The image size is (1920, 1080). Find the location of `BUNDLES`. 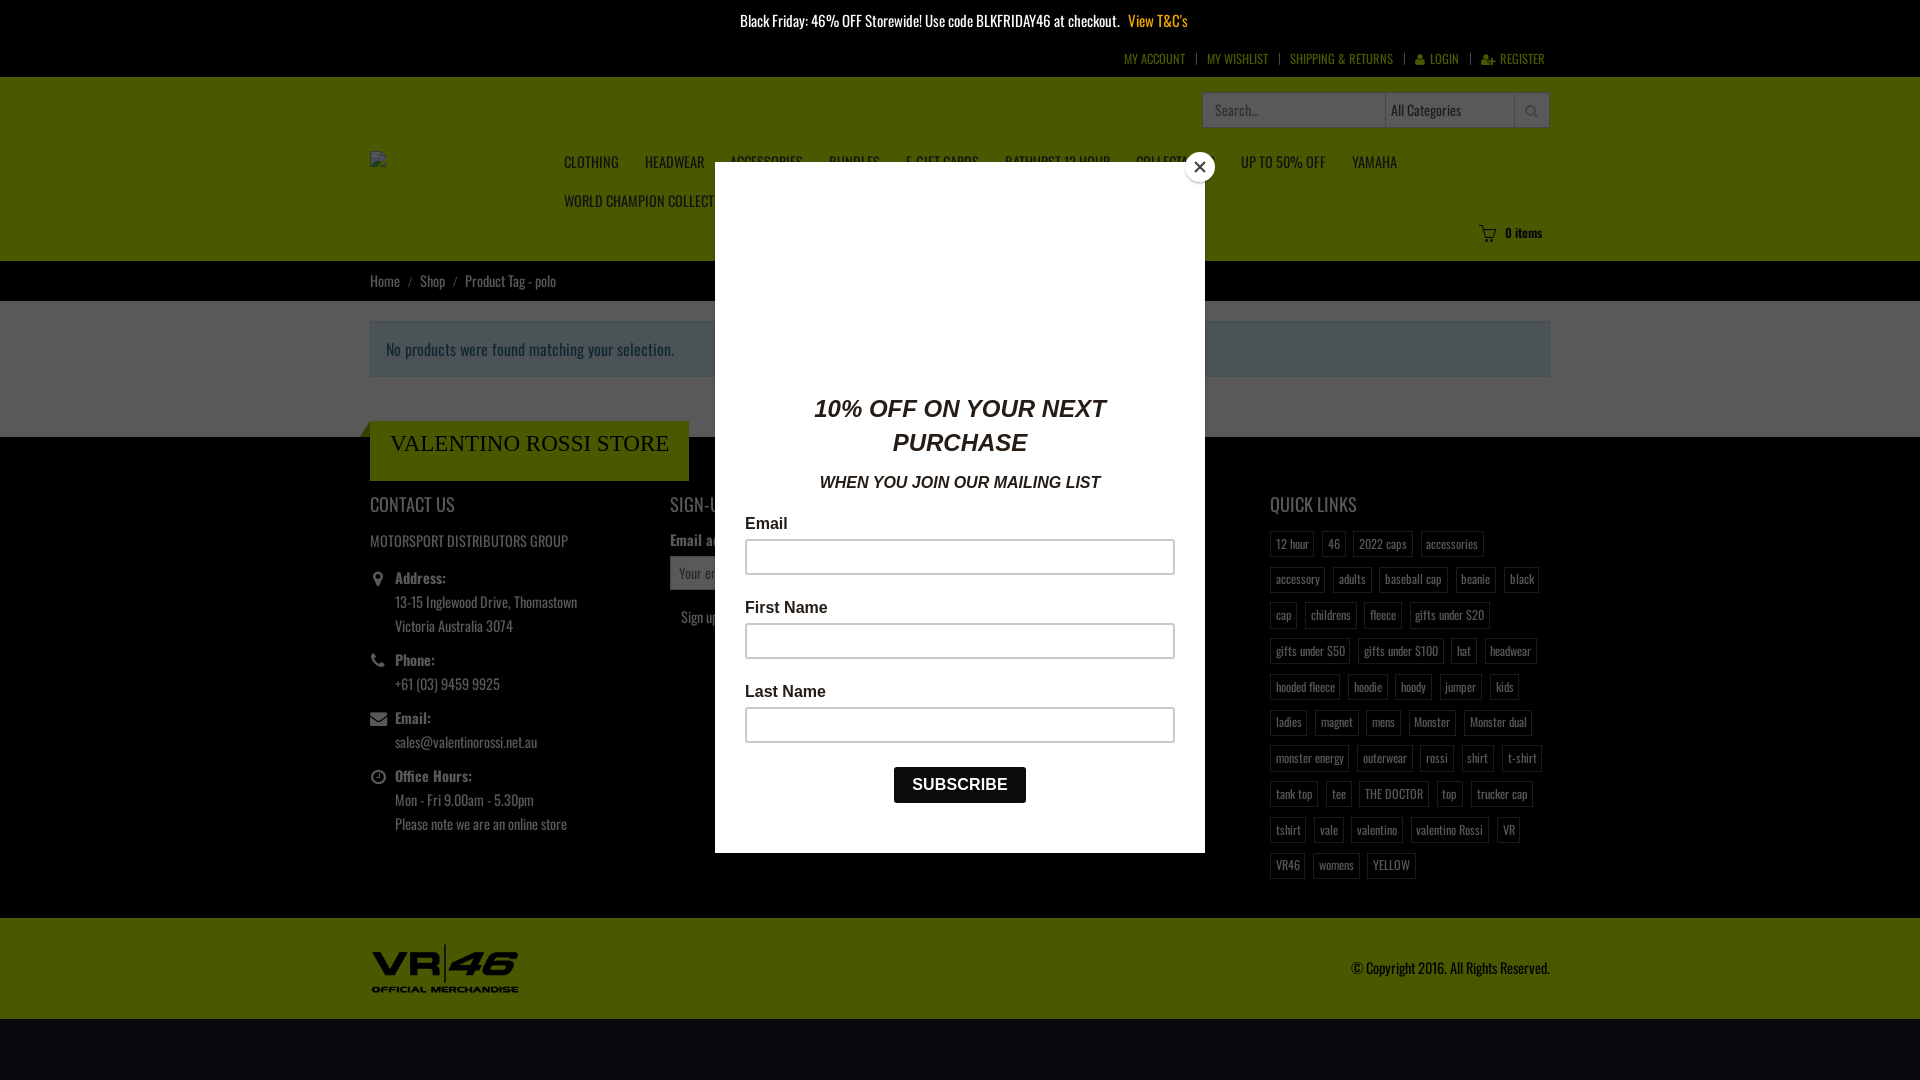

BUNDLES is located at coordinates (854, 162).